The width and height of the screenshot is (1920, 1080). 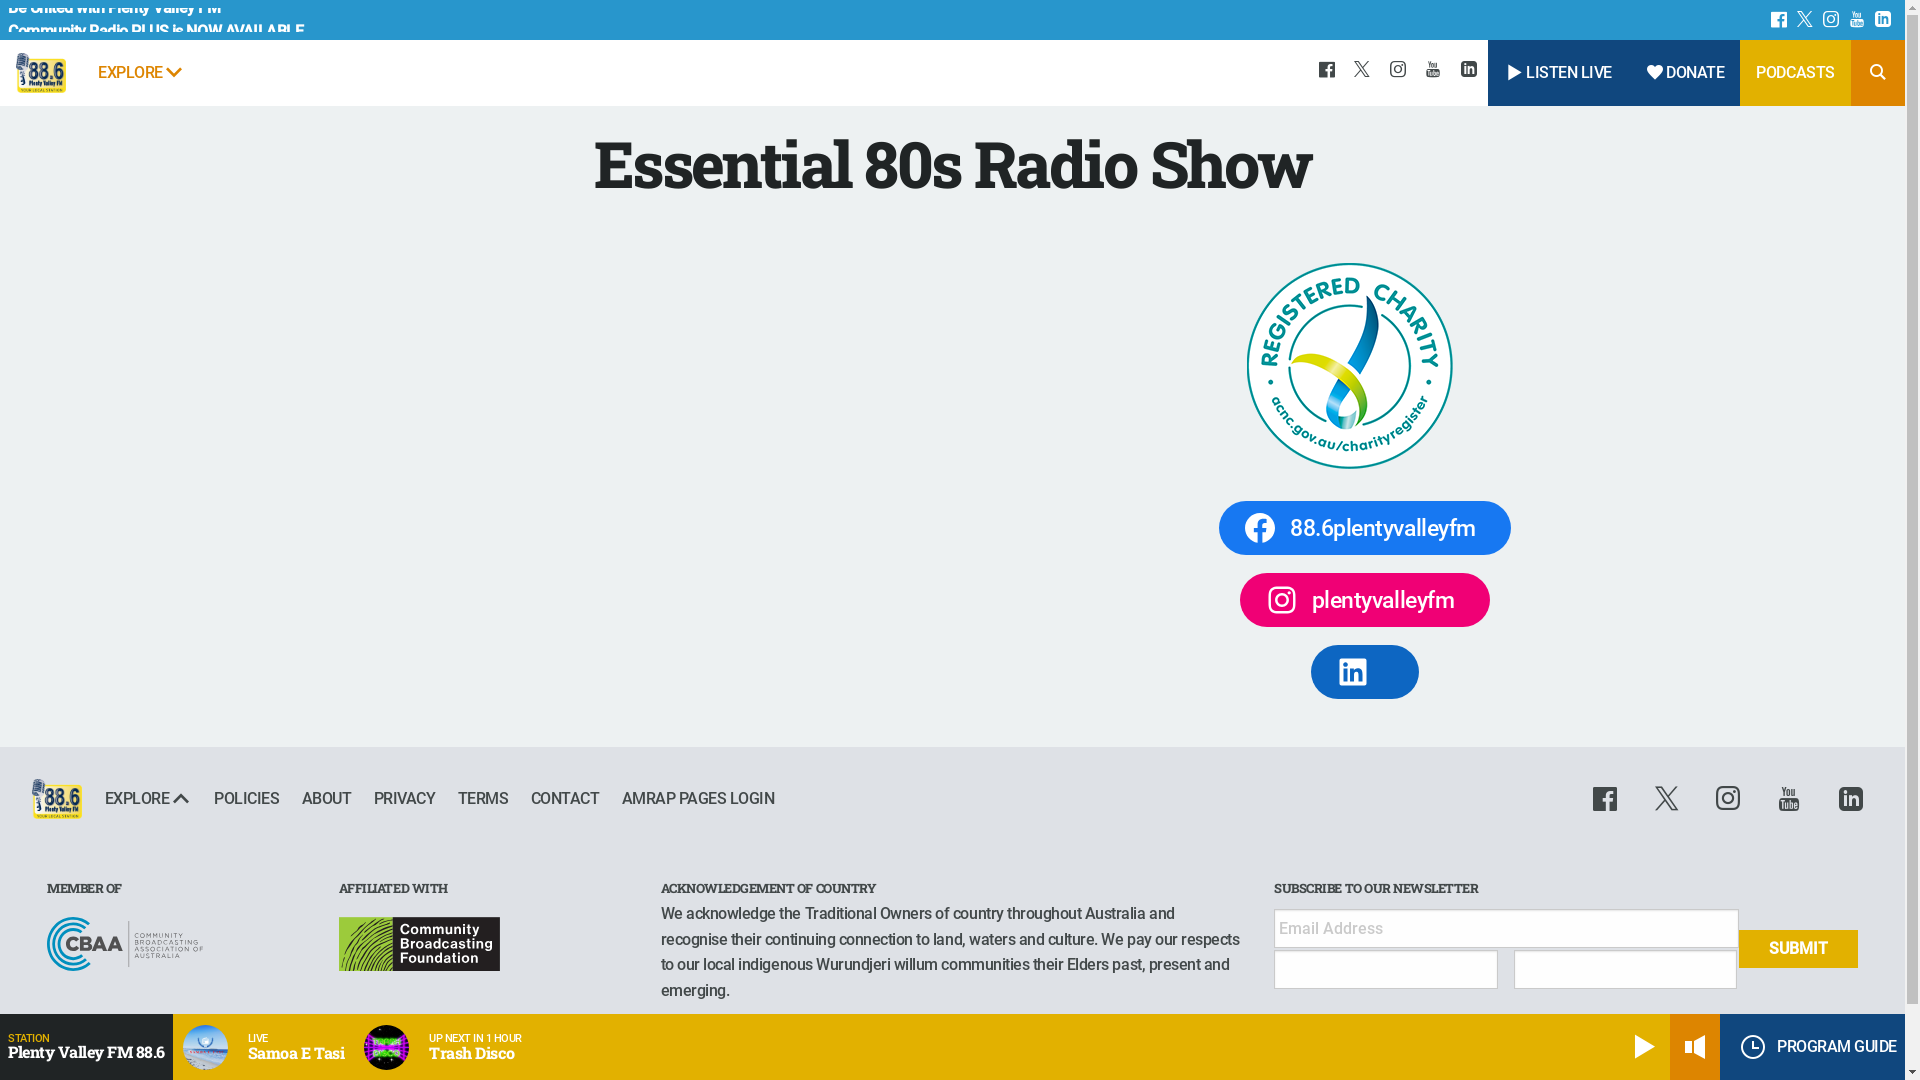 I want to click on  , so click(x=1780, y=20).